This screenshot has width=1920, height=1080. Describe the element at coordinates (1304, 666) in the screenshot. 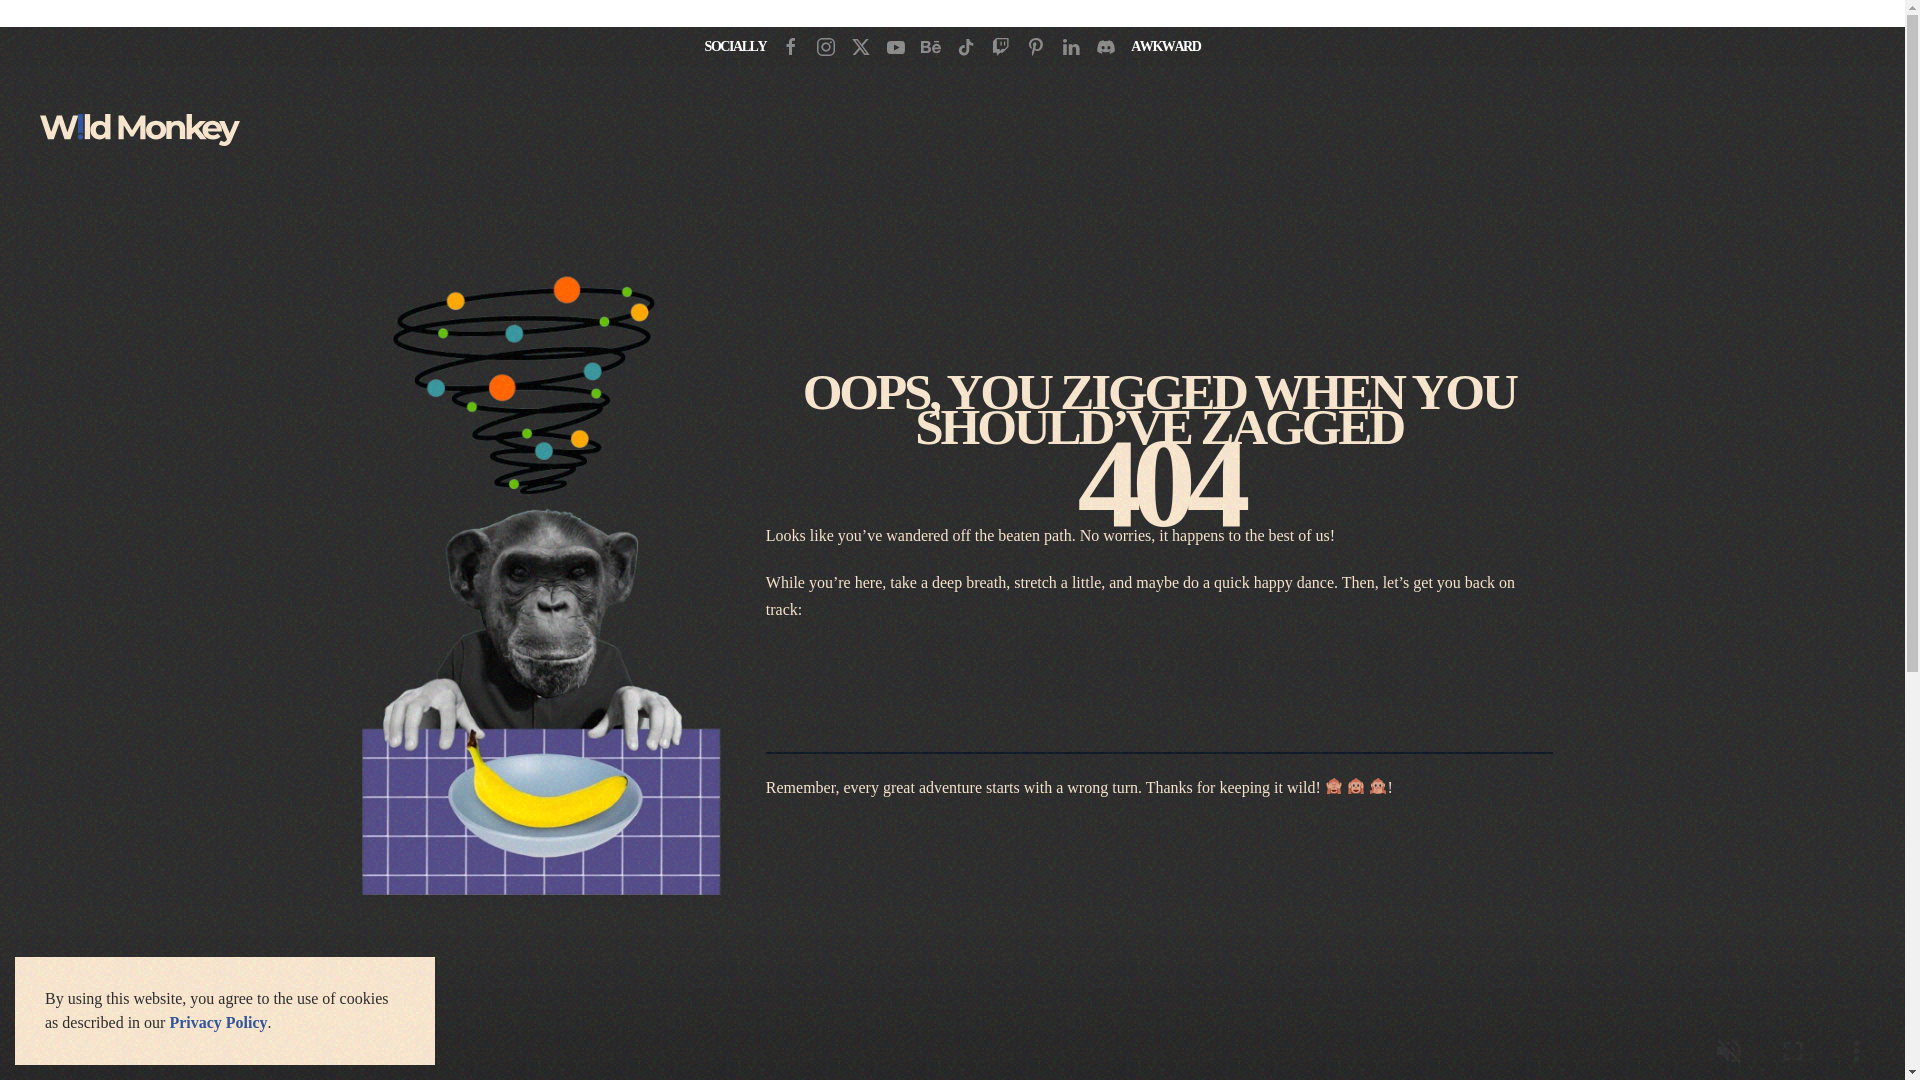

I see `CONTACT US` at that location.